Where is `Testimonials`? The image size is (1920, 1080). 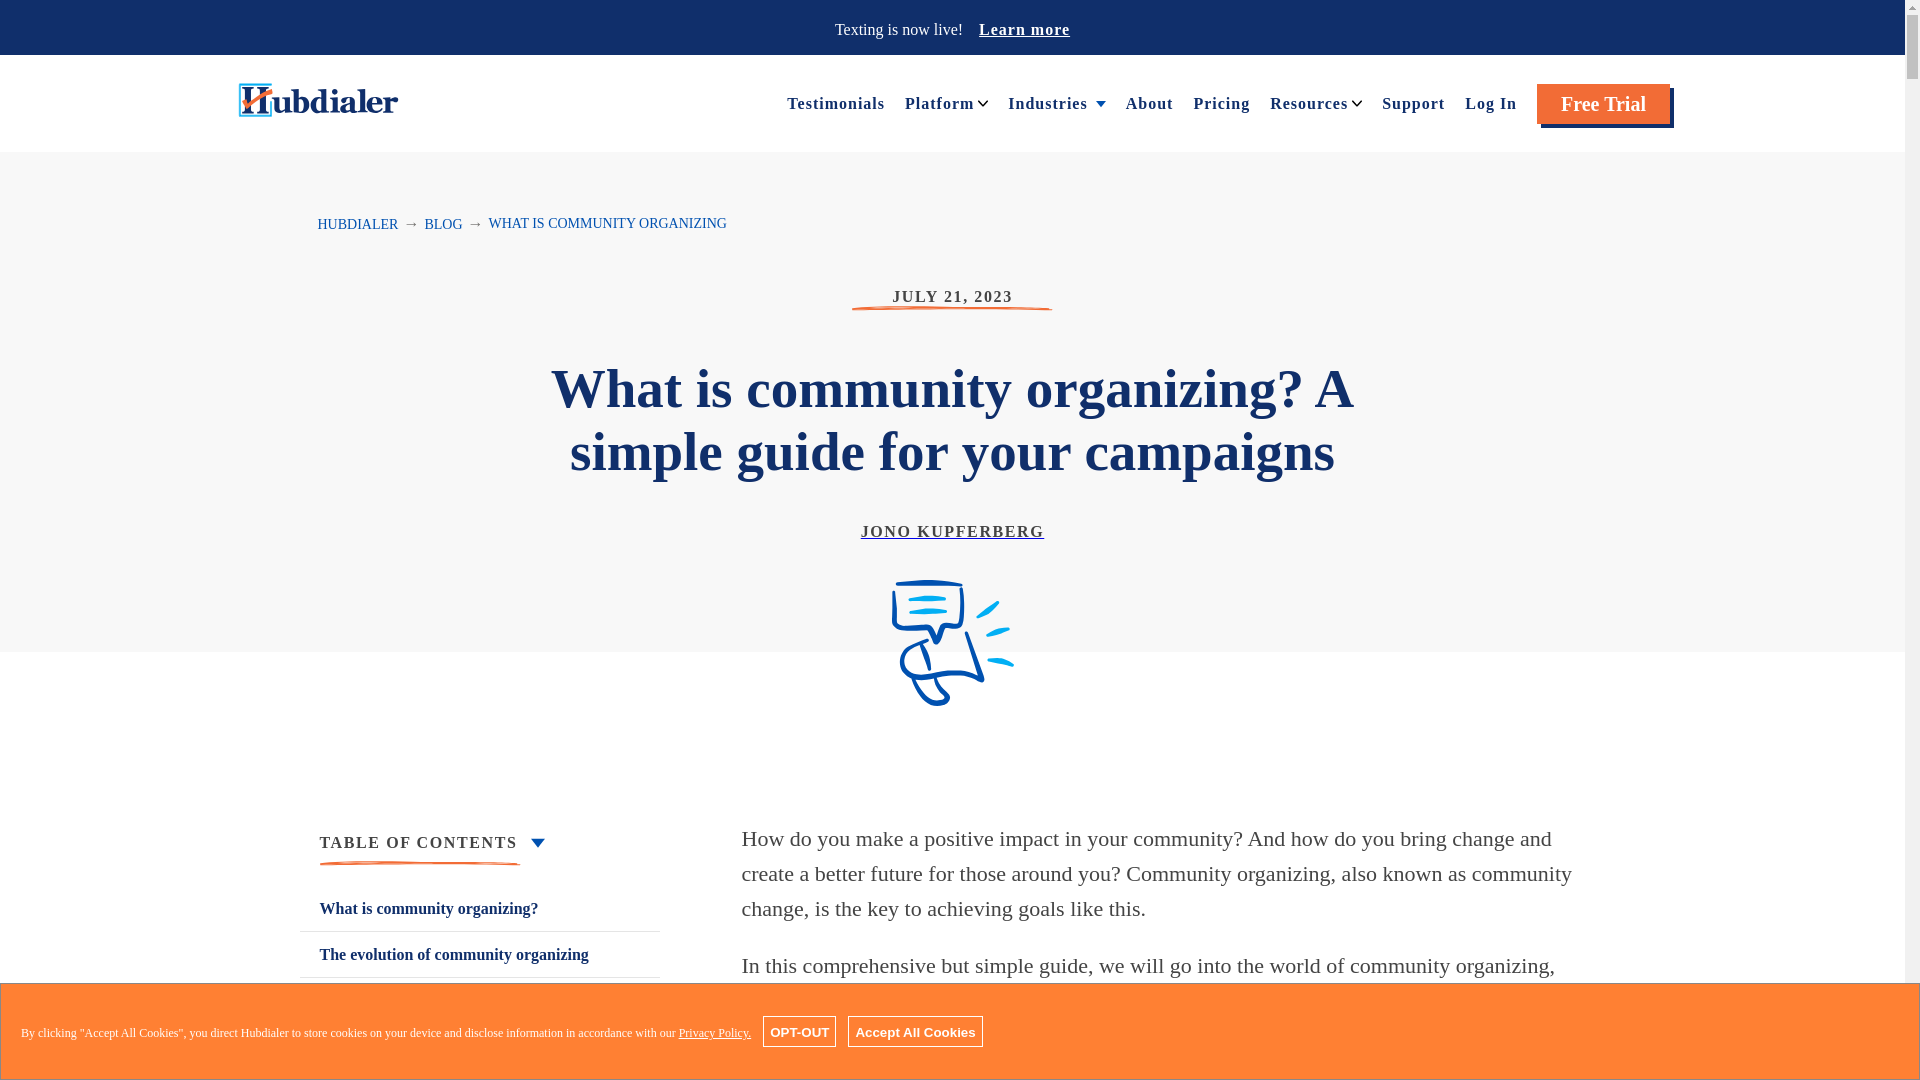
Testimonials is located at coordinates (836, 102).